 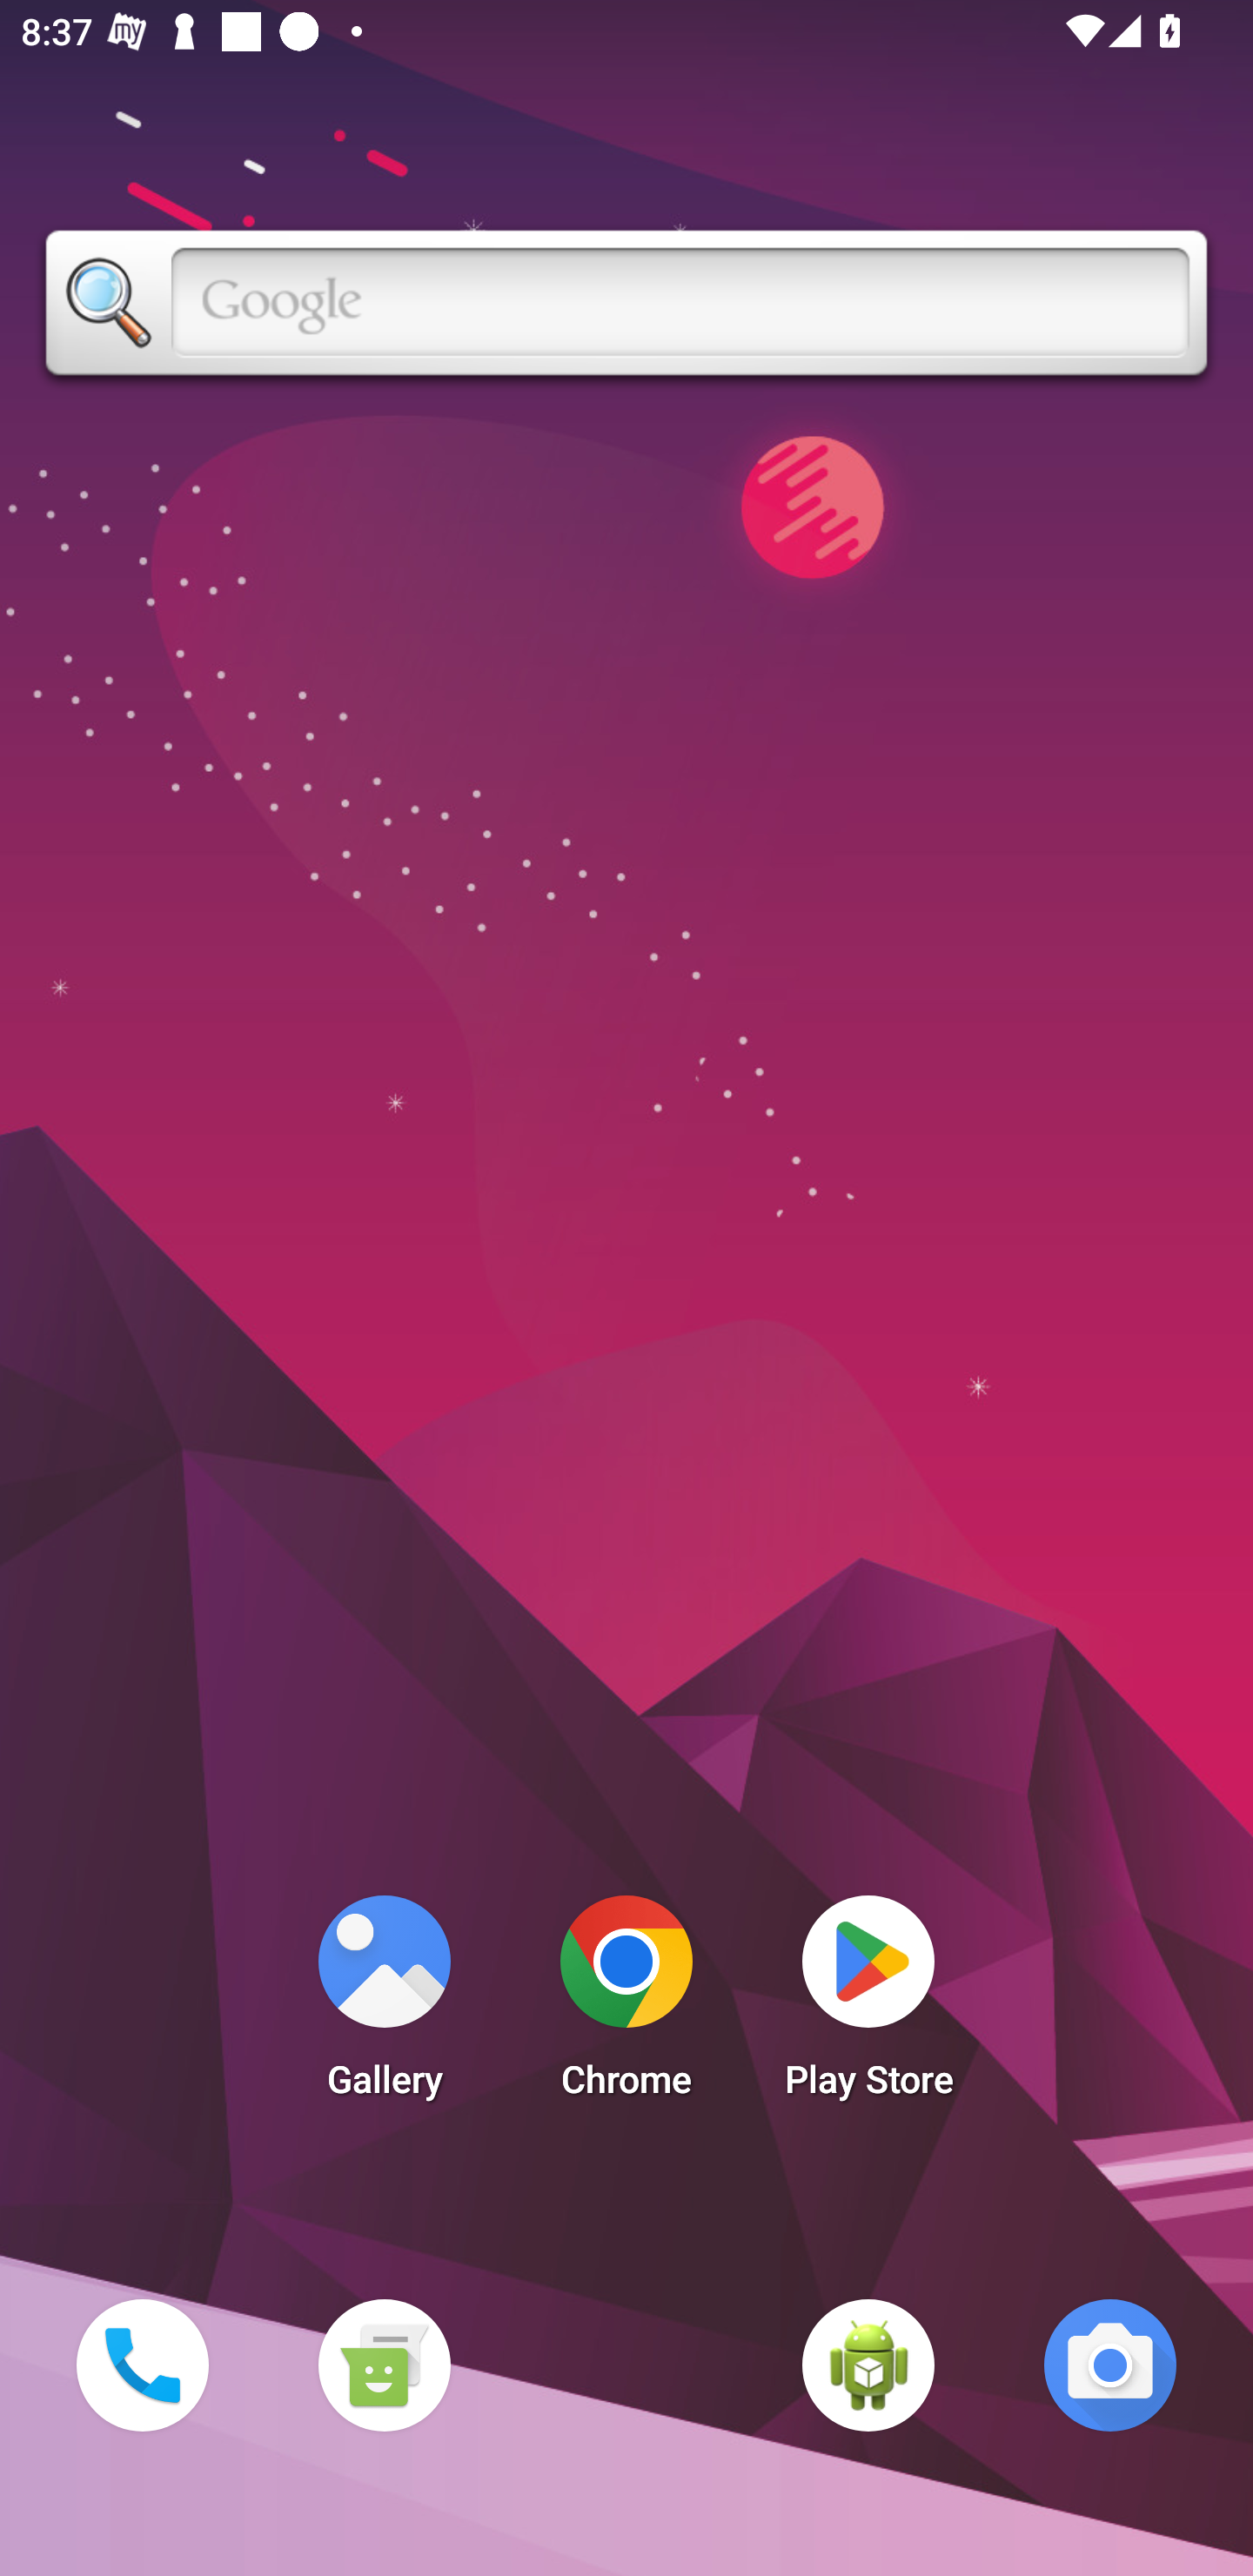 What do you see at coordinates (868, 2365) in the screenshot?
I see `WebView Browser Tester` at bounding box center [868, 2365].